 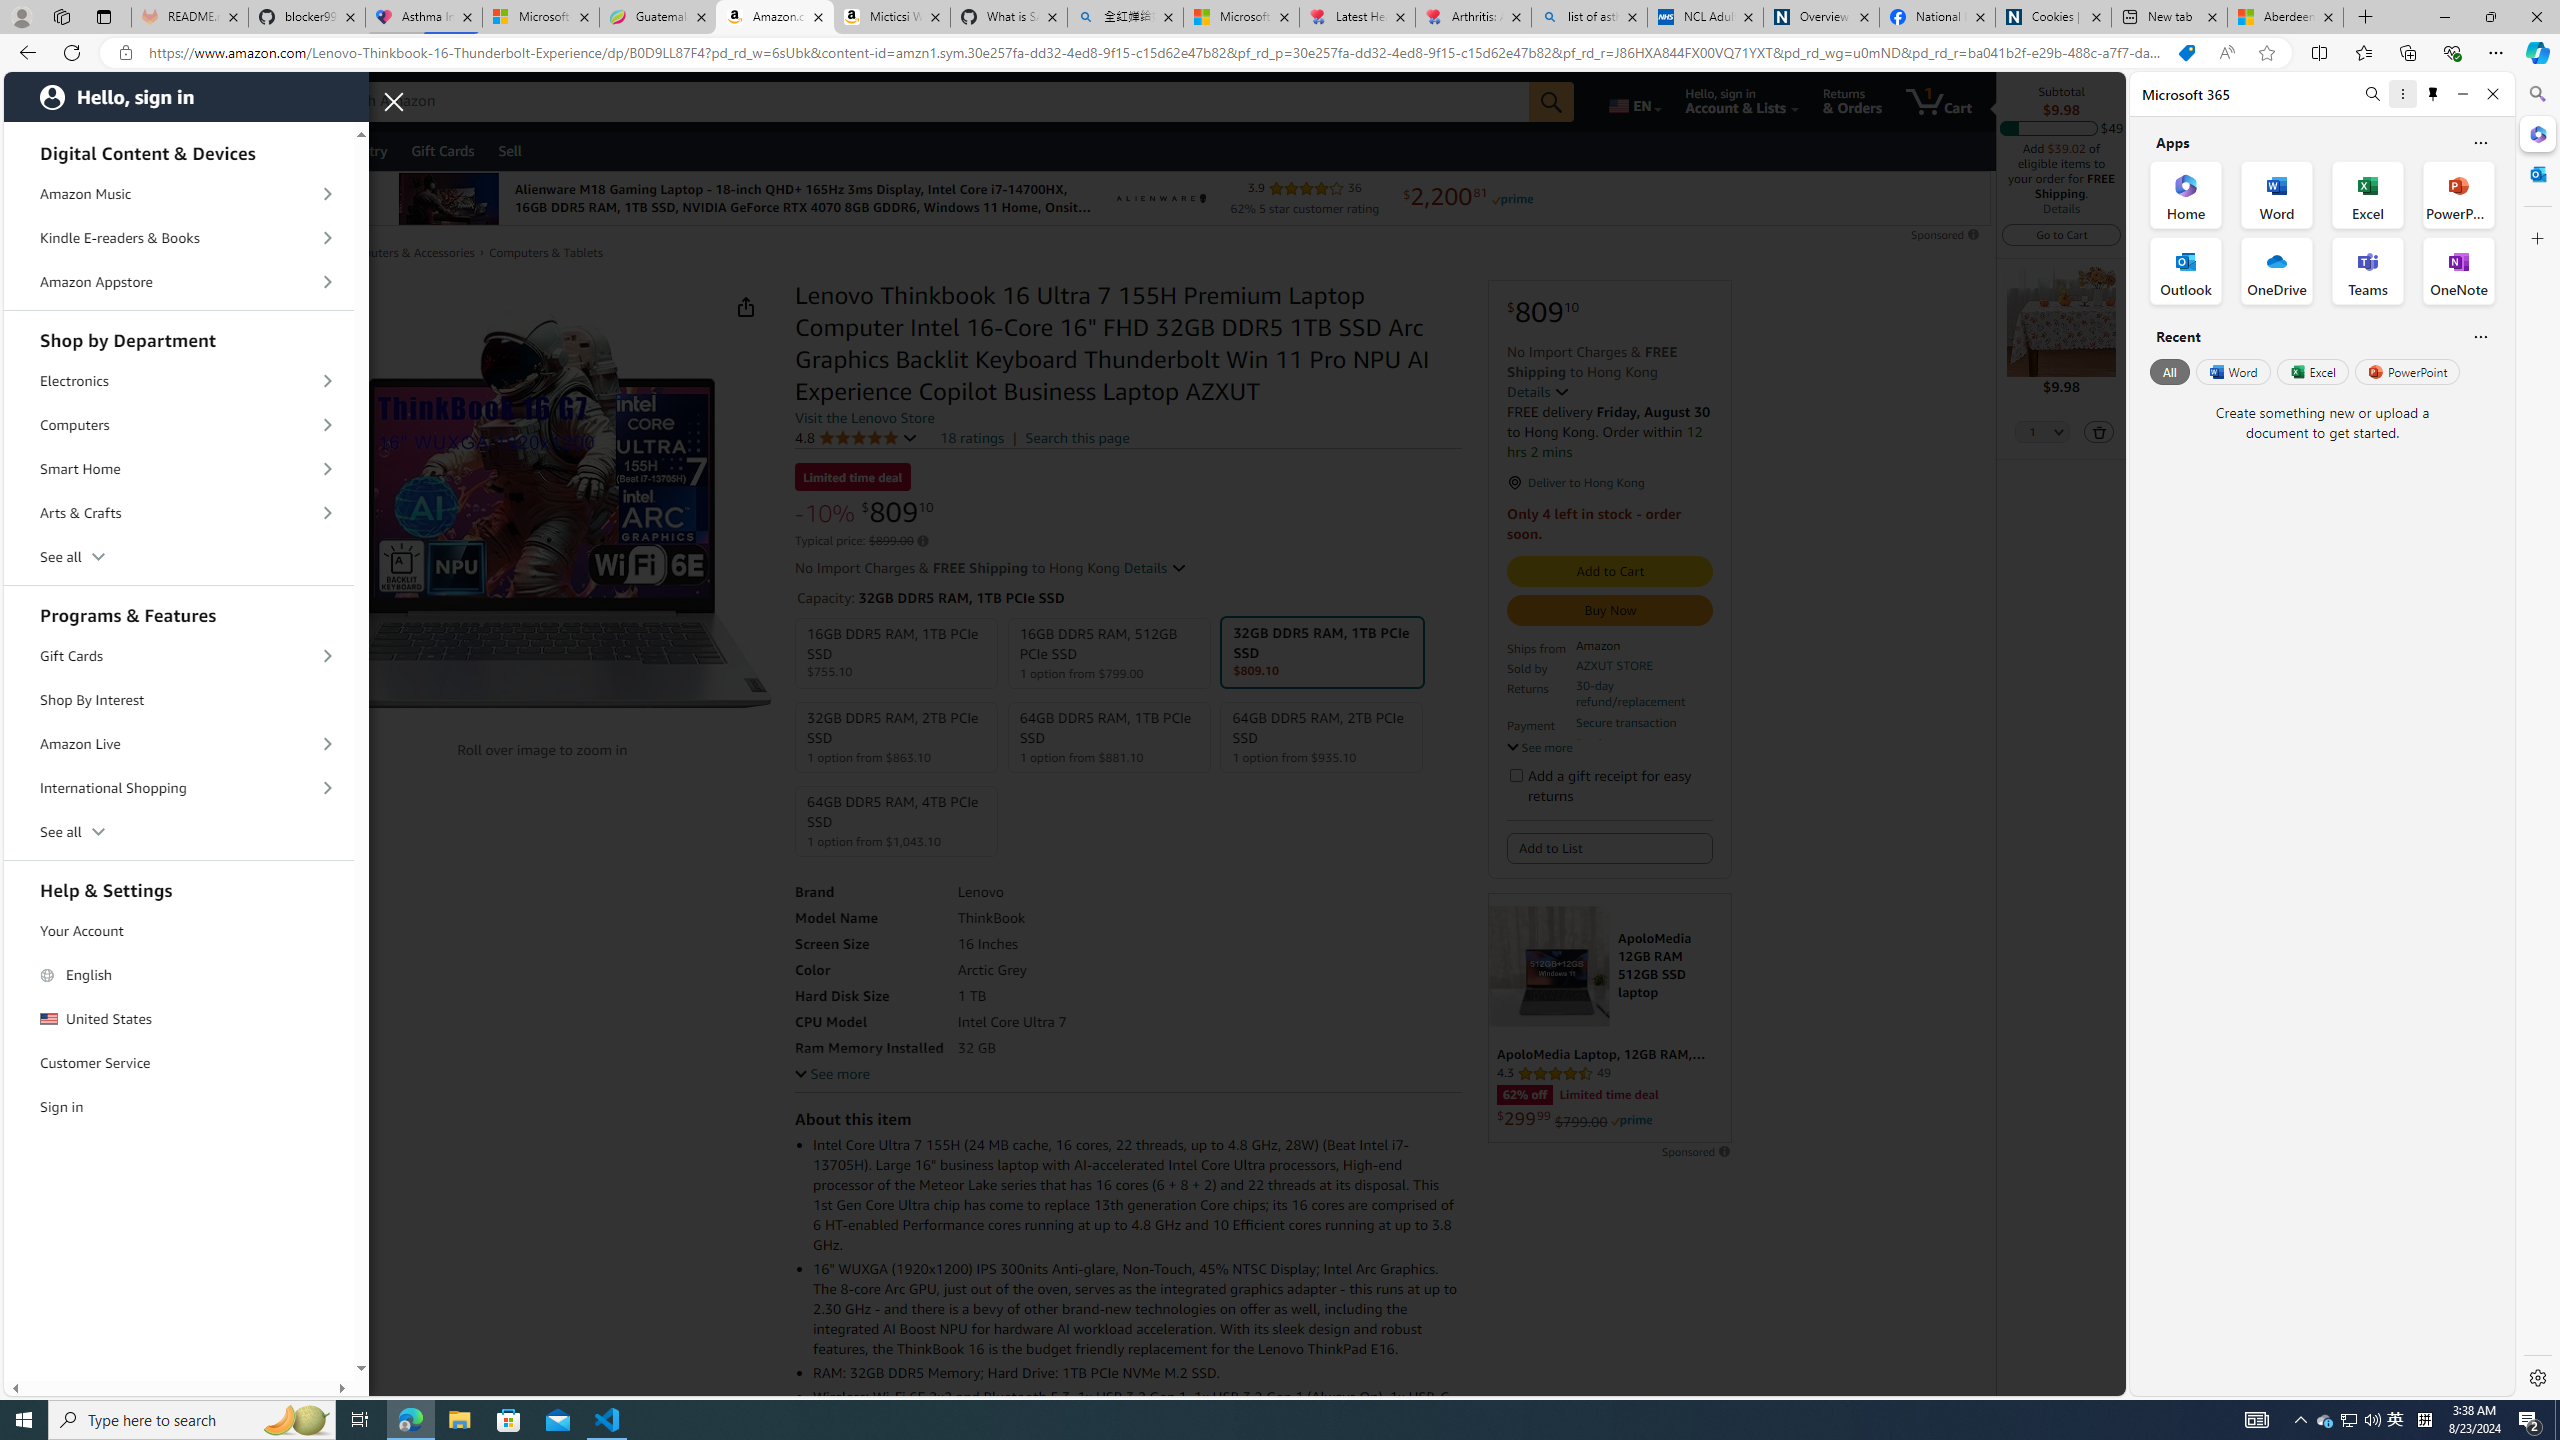 I want to click on Electronics, so click(x=179, y=382).